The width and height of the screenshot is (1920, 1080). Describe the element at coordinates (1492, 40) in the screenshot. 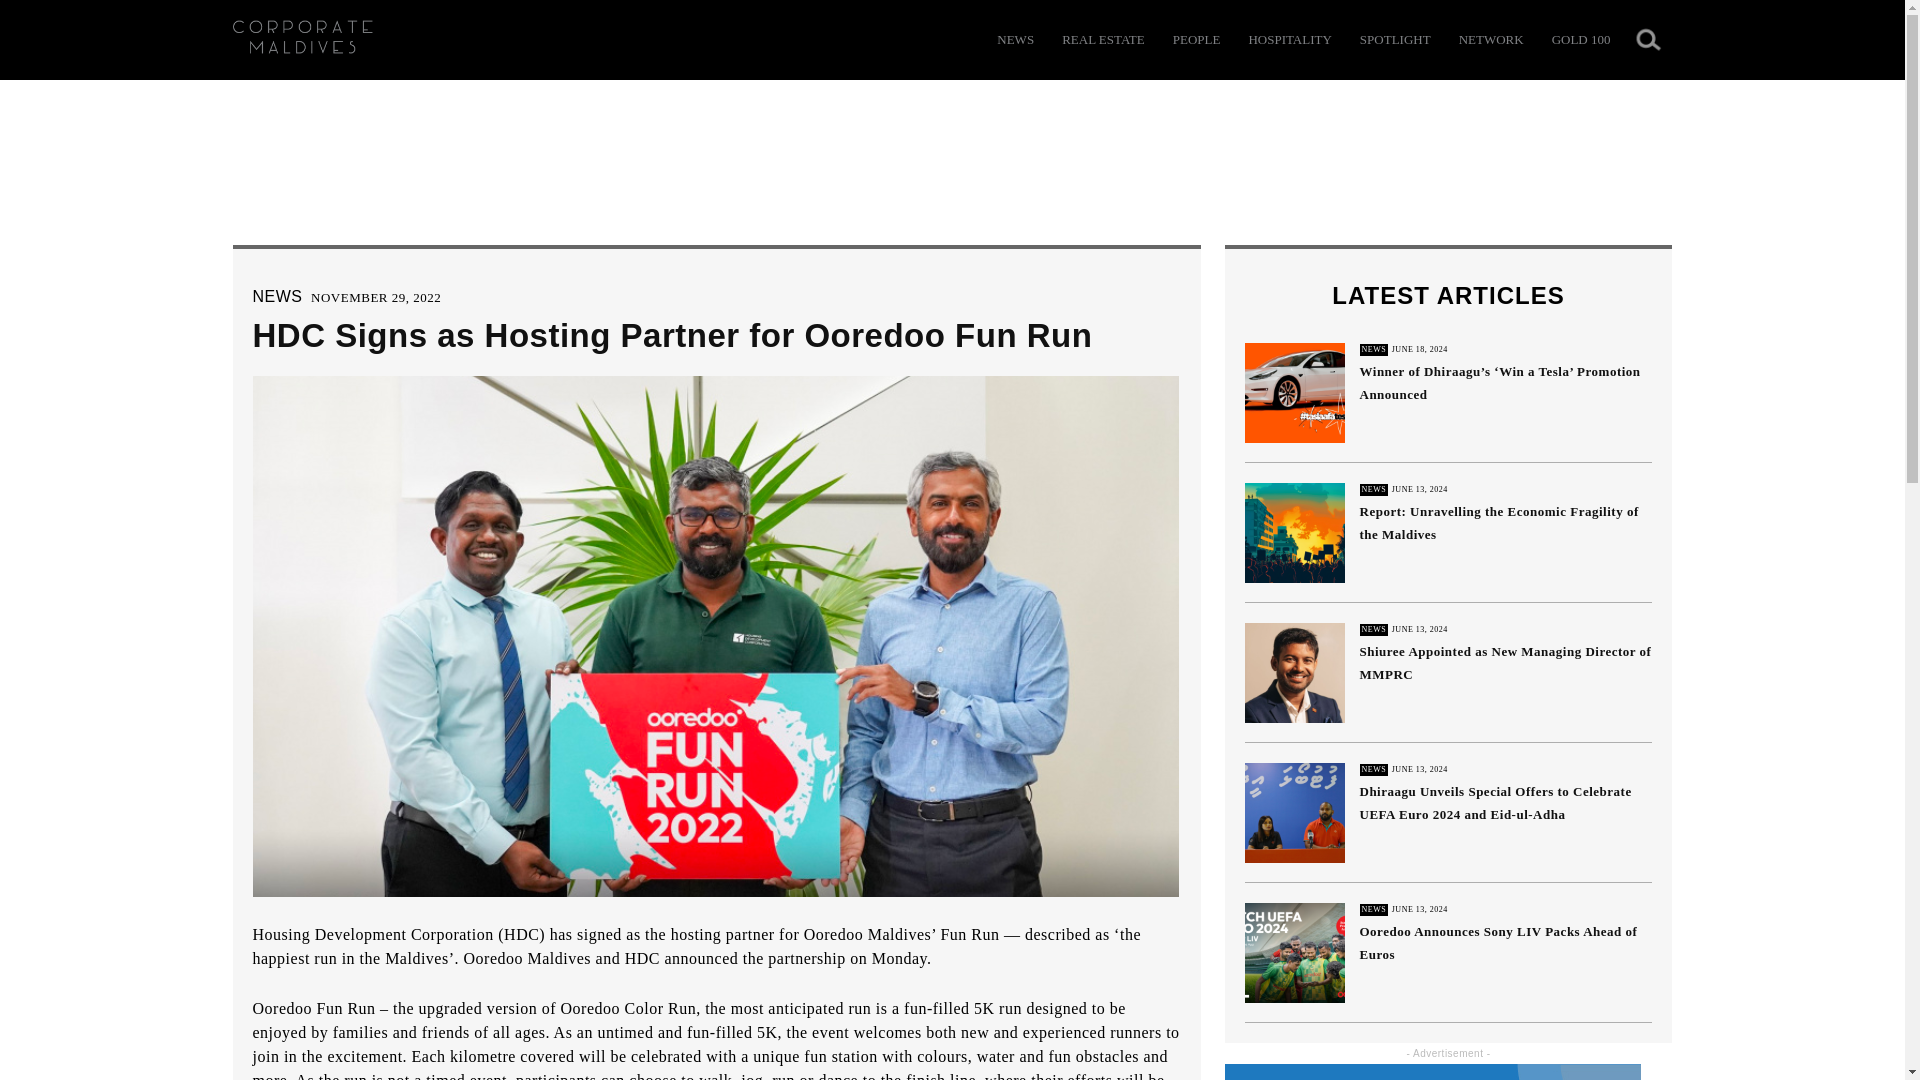

I see `NETWORK` at that location.